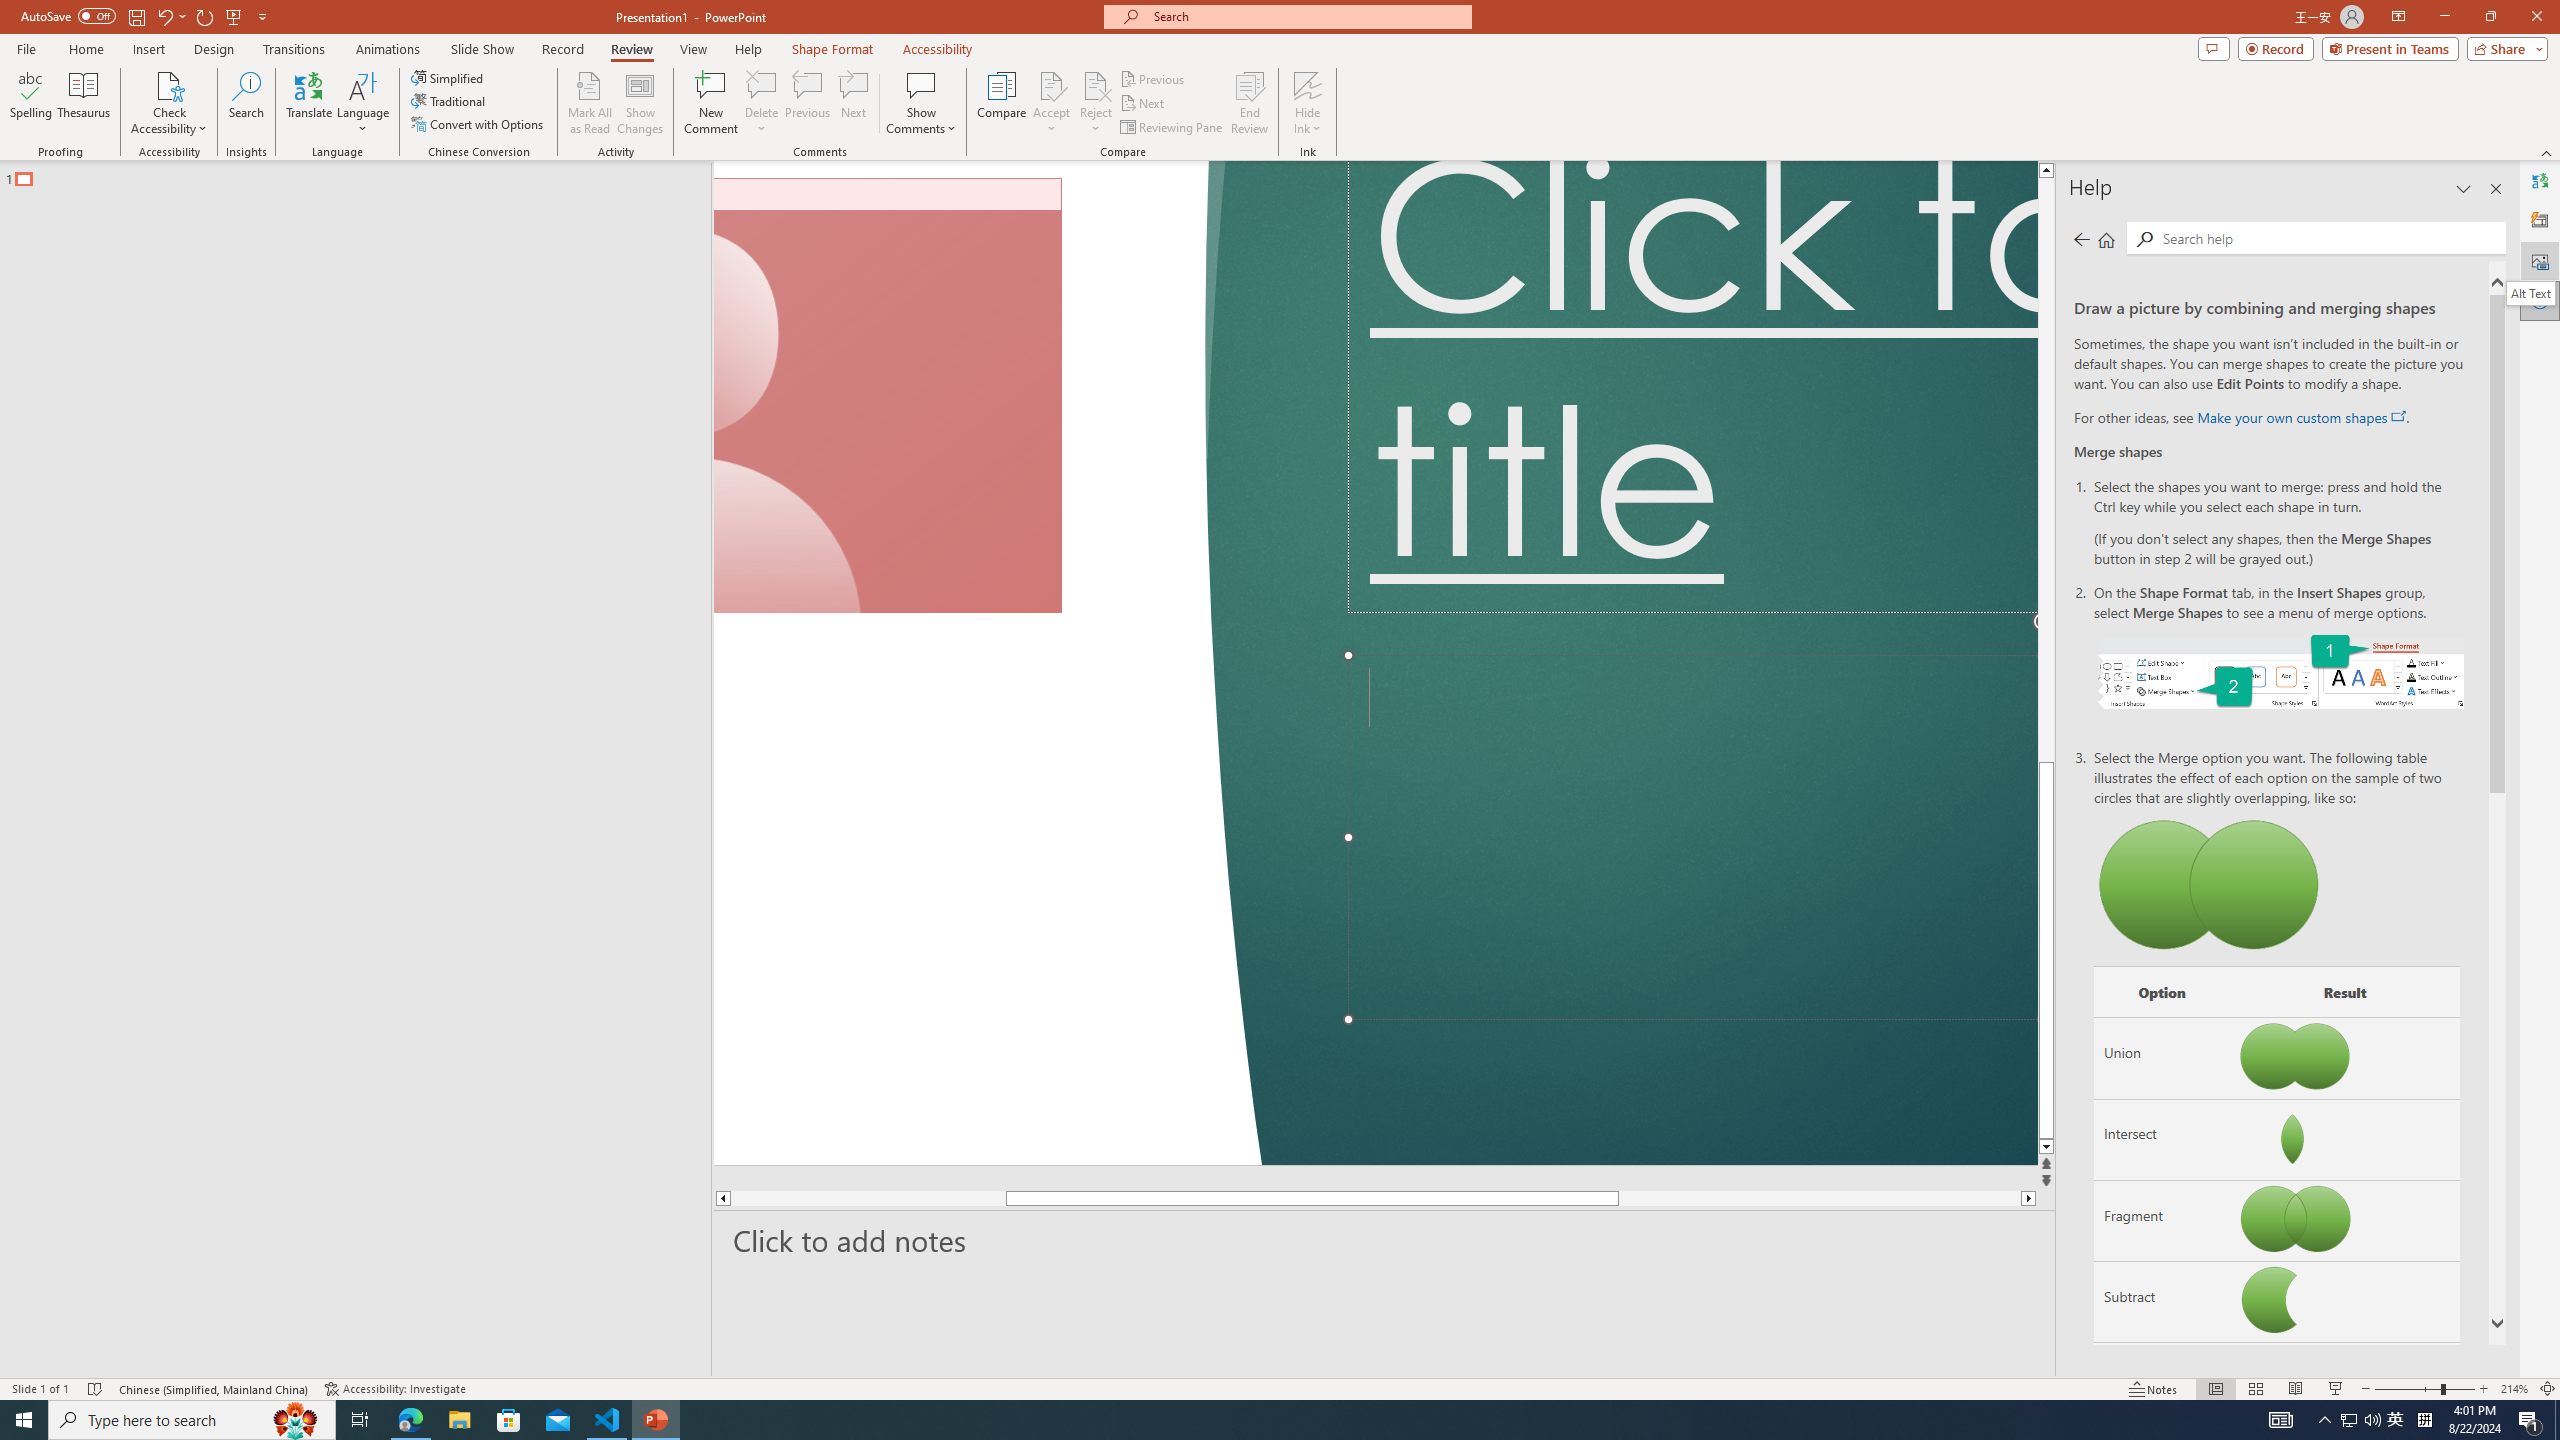  What do you see at coordinates (1096, 85) in the screenshot?
I see `Reject Change` at bounding box center [1096, 85].